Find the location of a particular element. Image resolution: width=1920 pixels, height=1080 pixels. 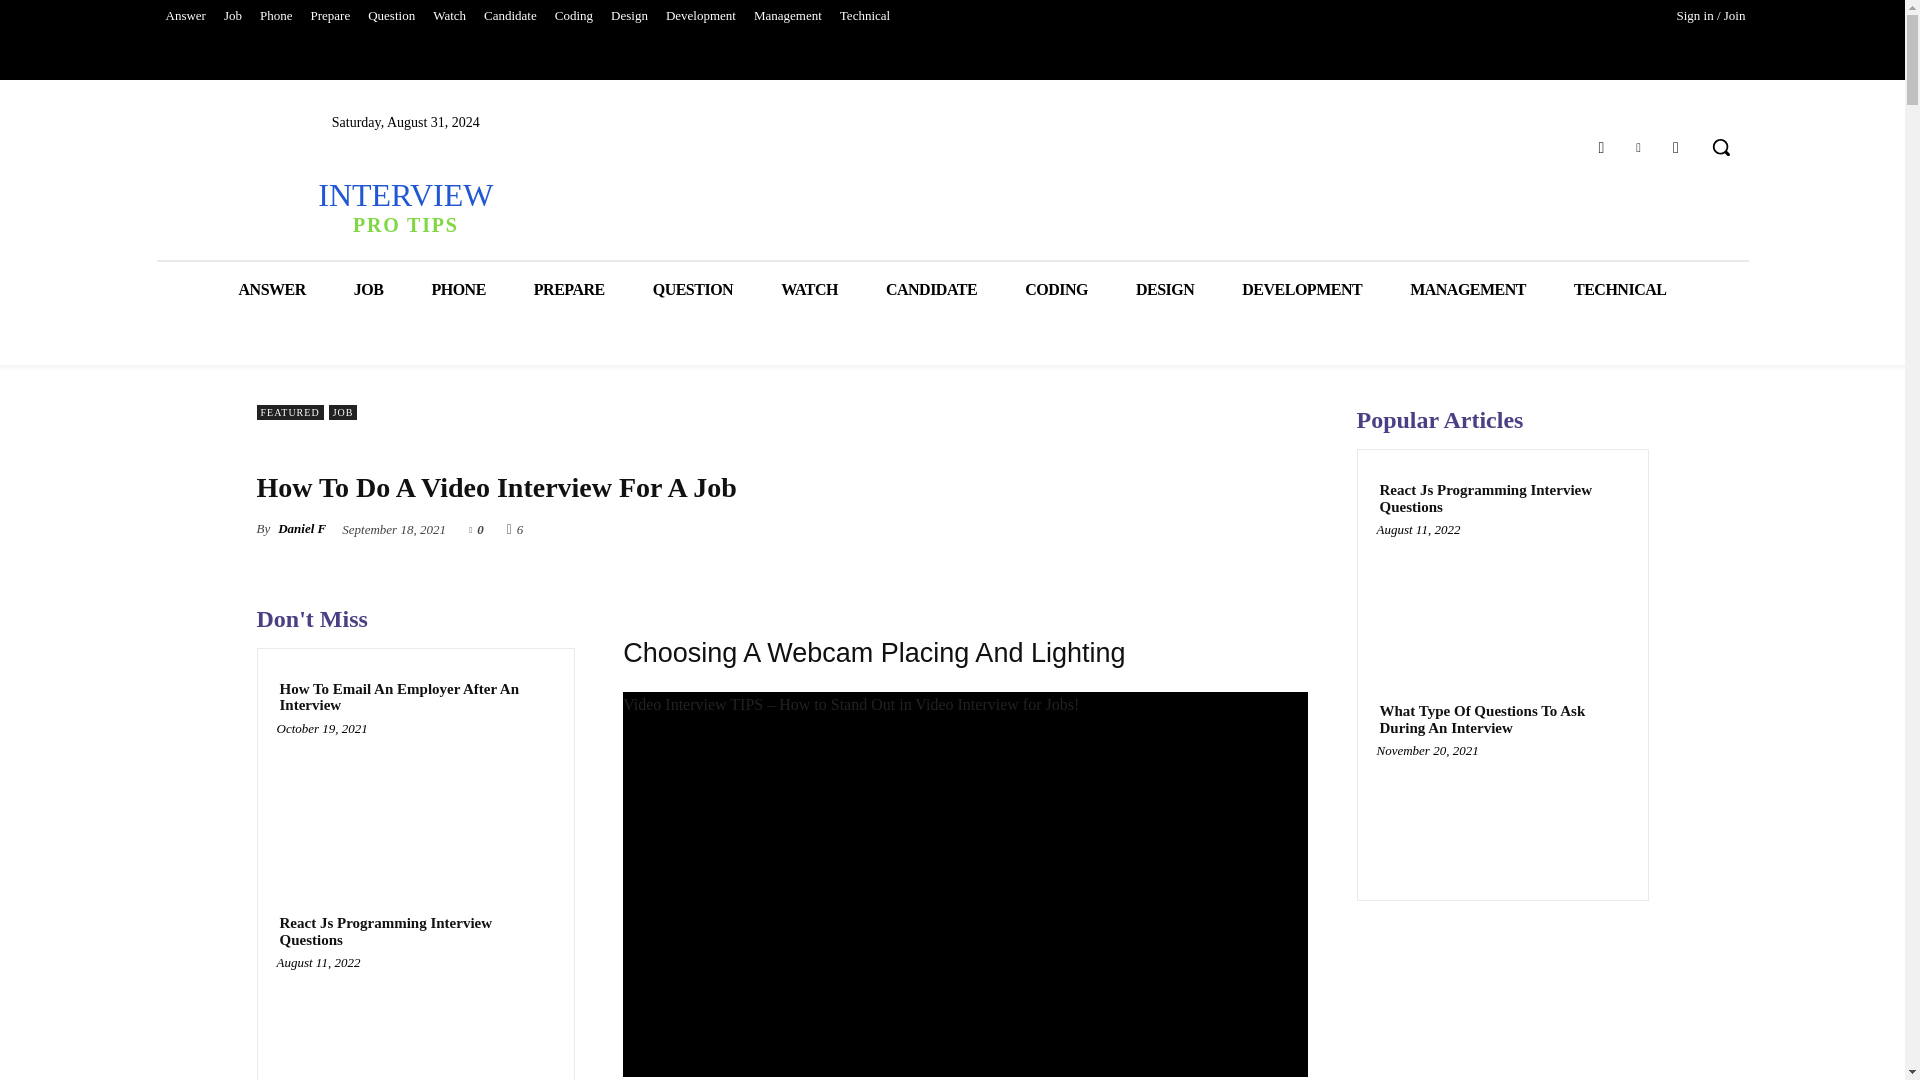

Technical is located at coordinates (864, 16).